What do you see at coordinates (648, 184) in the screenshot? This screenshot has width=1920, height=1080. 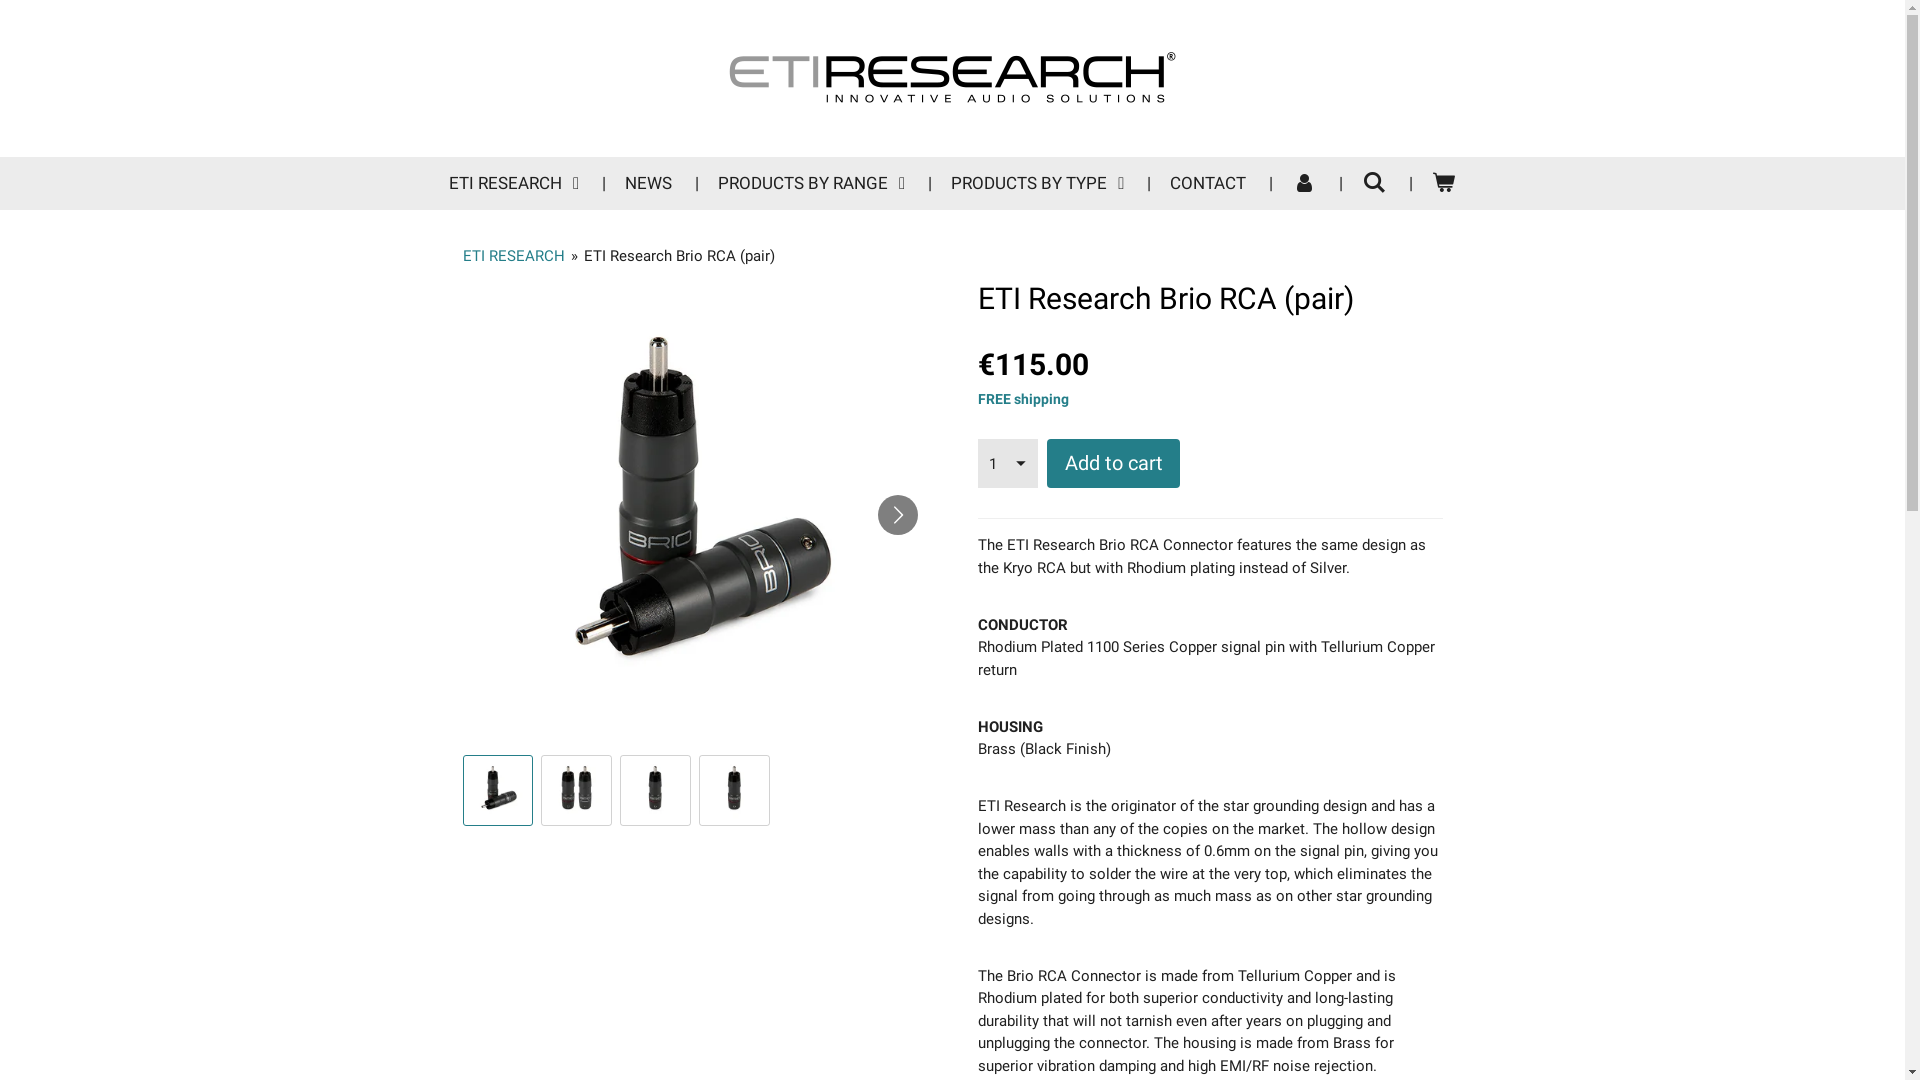 I see `NEWS` at bounding box center [648, 184].